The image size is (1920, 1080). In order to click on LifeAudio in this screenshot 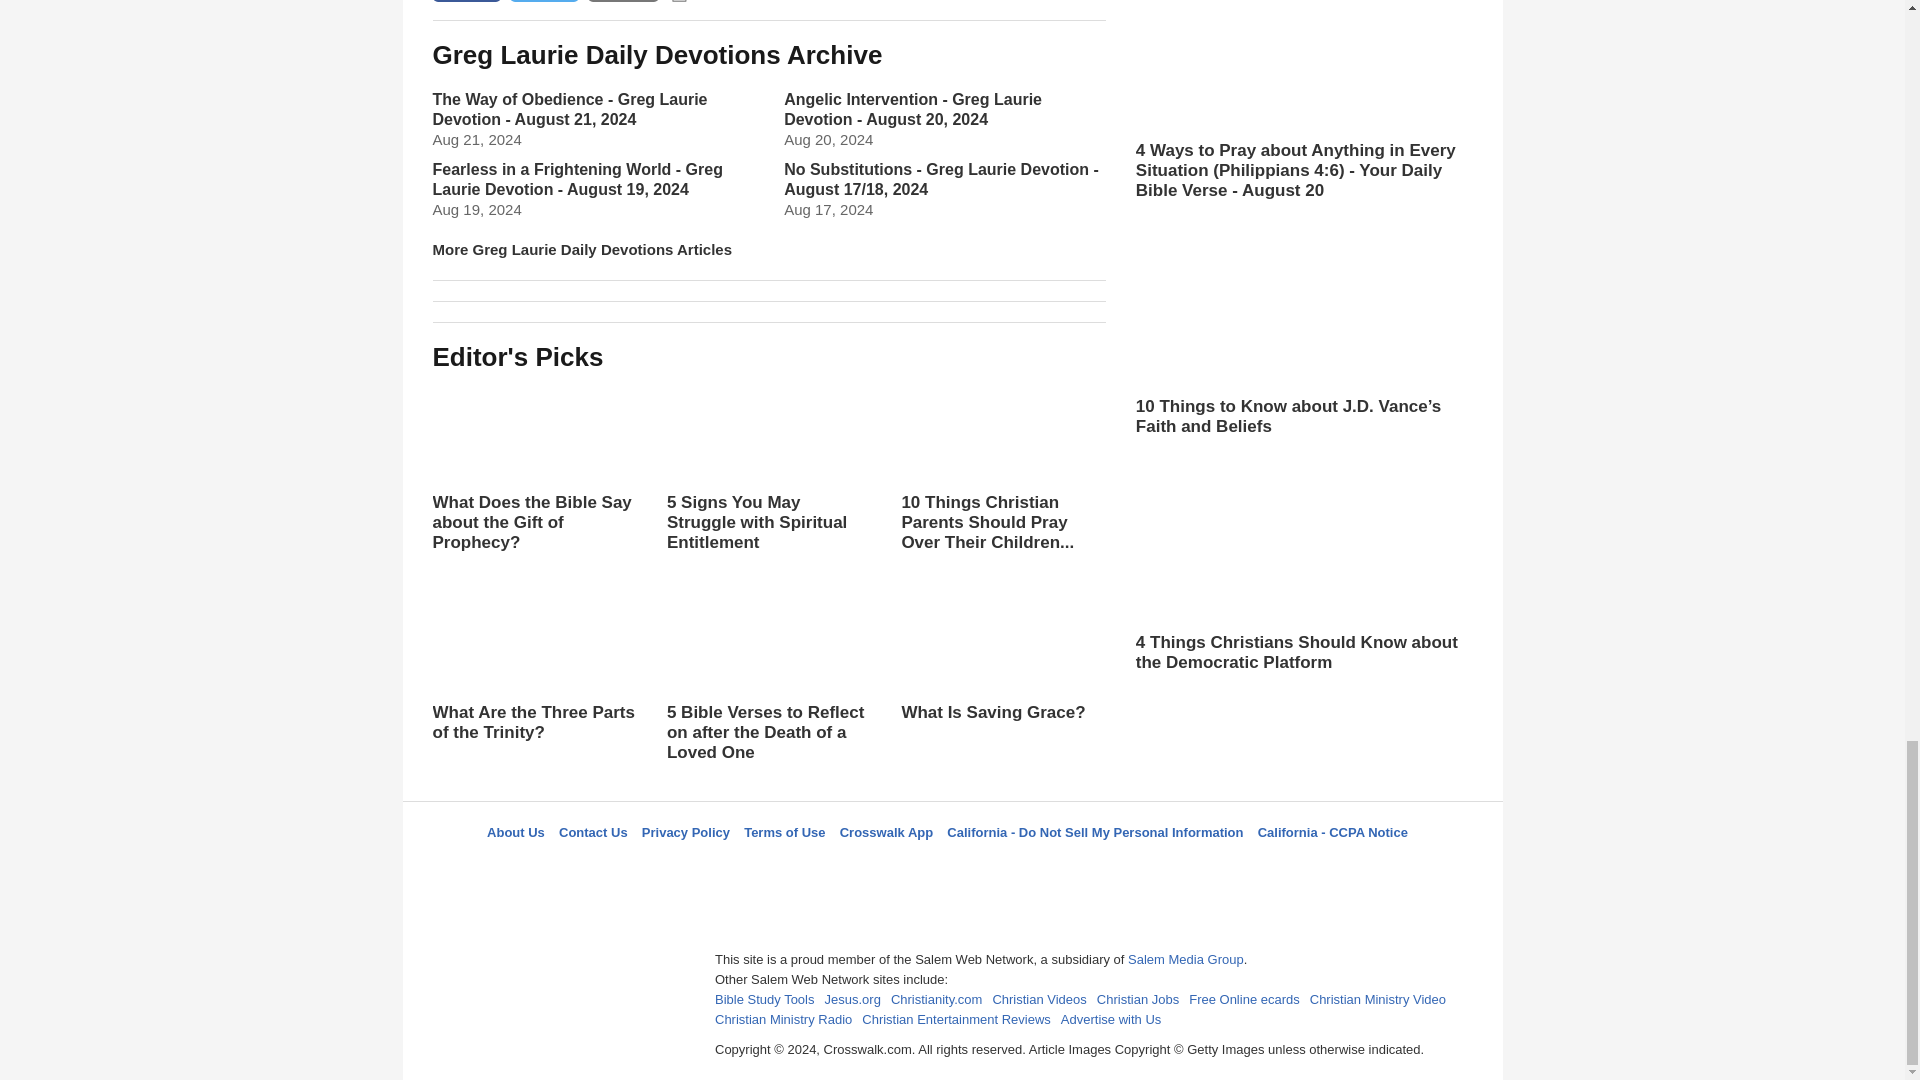, I will do `click(949, 868)`.